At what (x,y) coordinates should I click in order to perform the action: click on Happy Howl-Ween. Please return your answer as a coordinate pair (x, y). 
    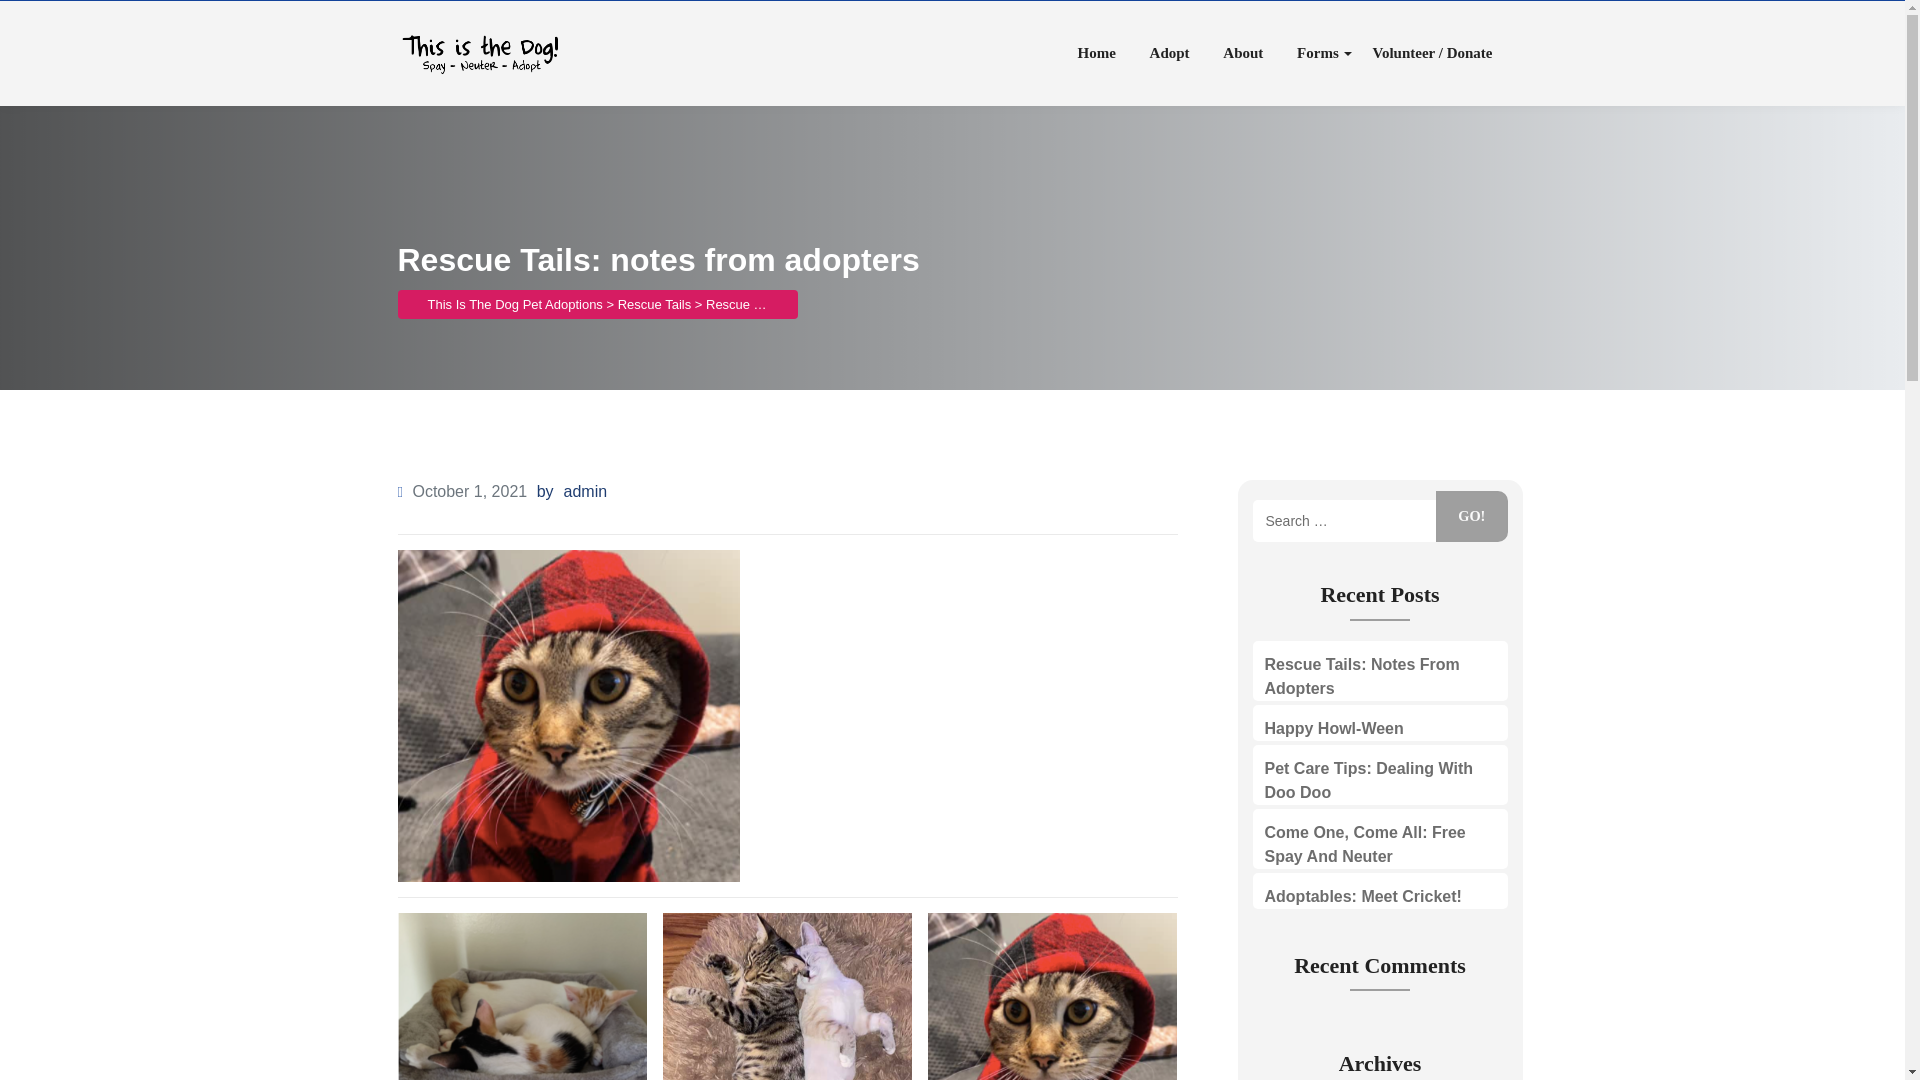
    Looking at the image, I should click on (1333, 728).